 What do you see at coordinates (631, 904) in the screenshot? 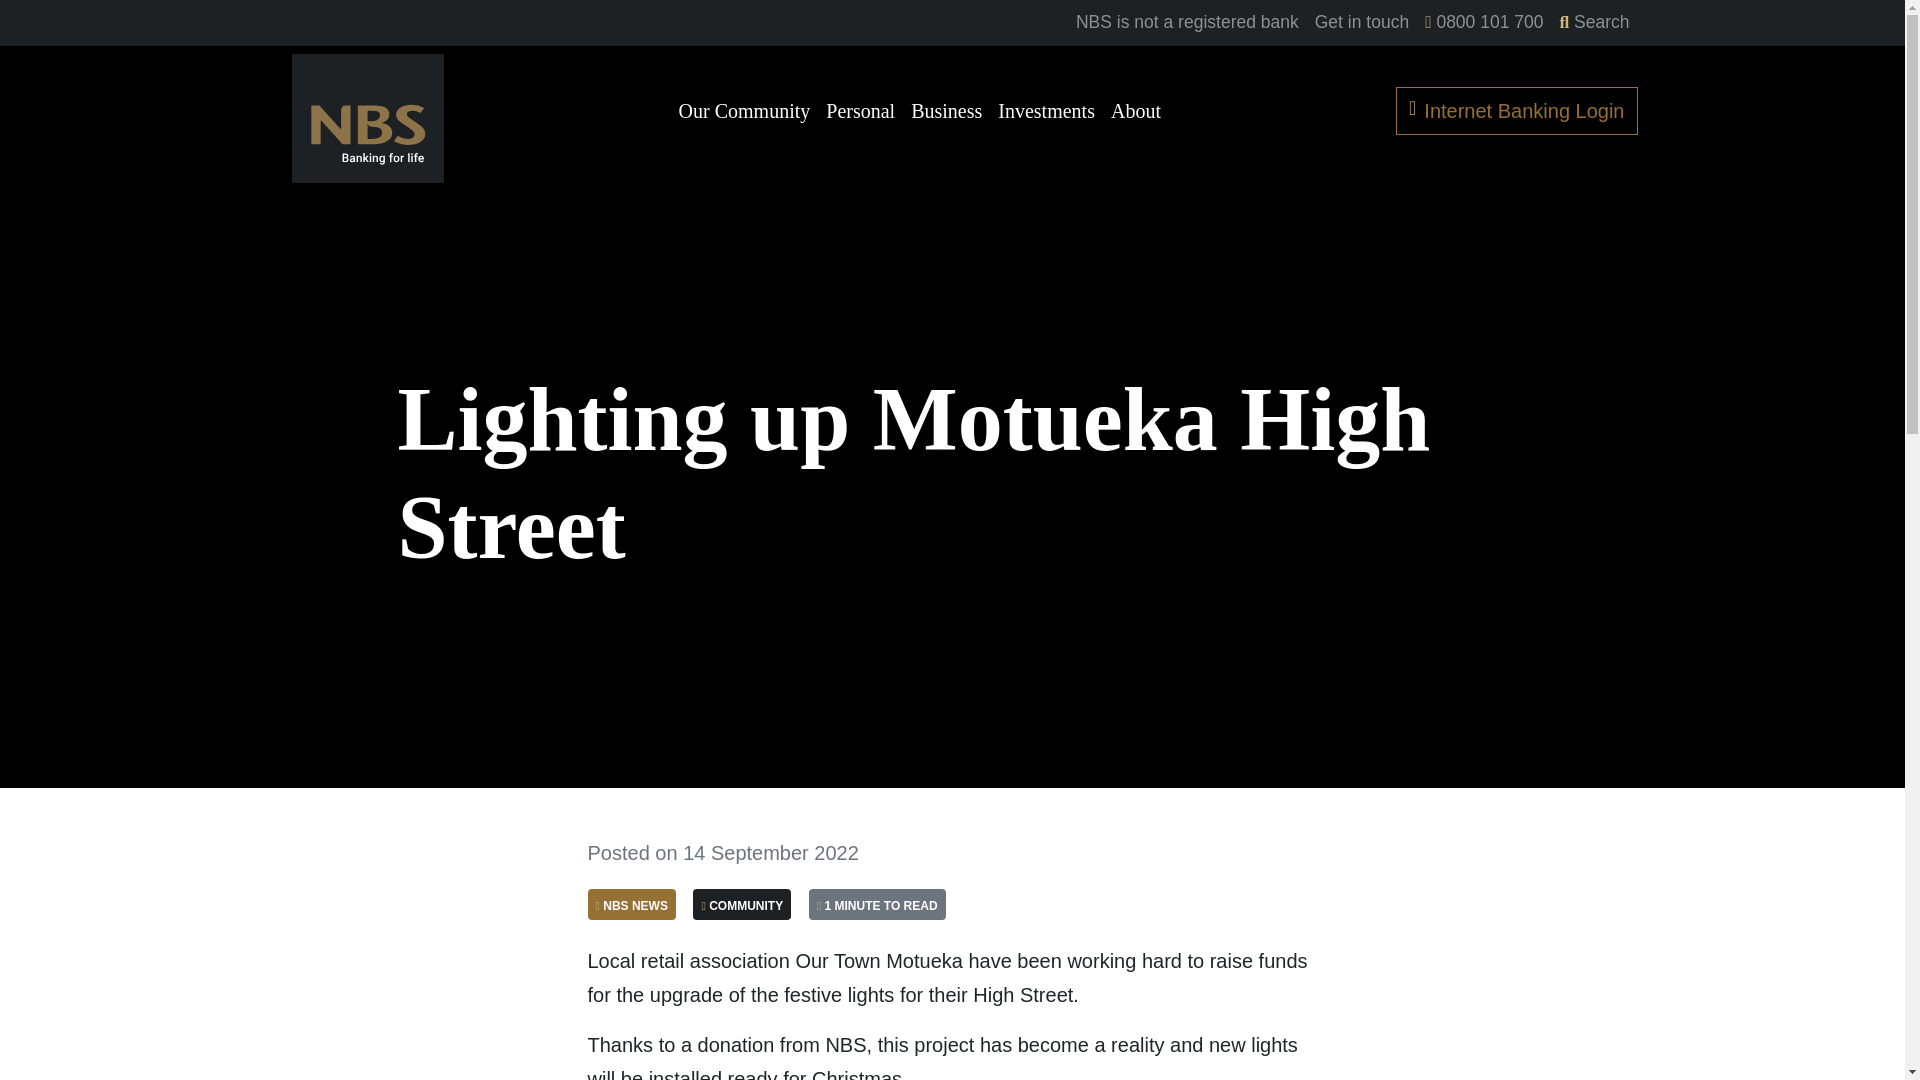
I see `NBS News` at bounding box center [631, 904].